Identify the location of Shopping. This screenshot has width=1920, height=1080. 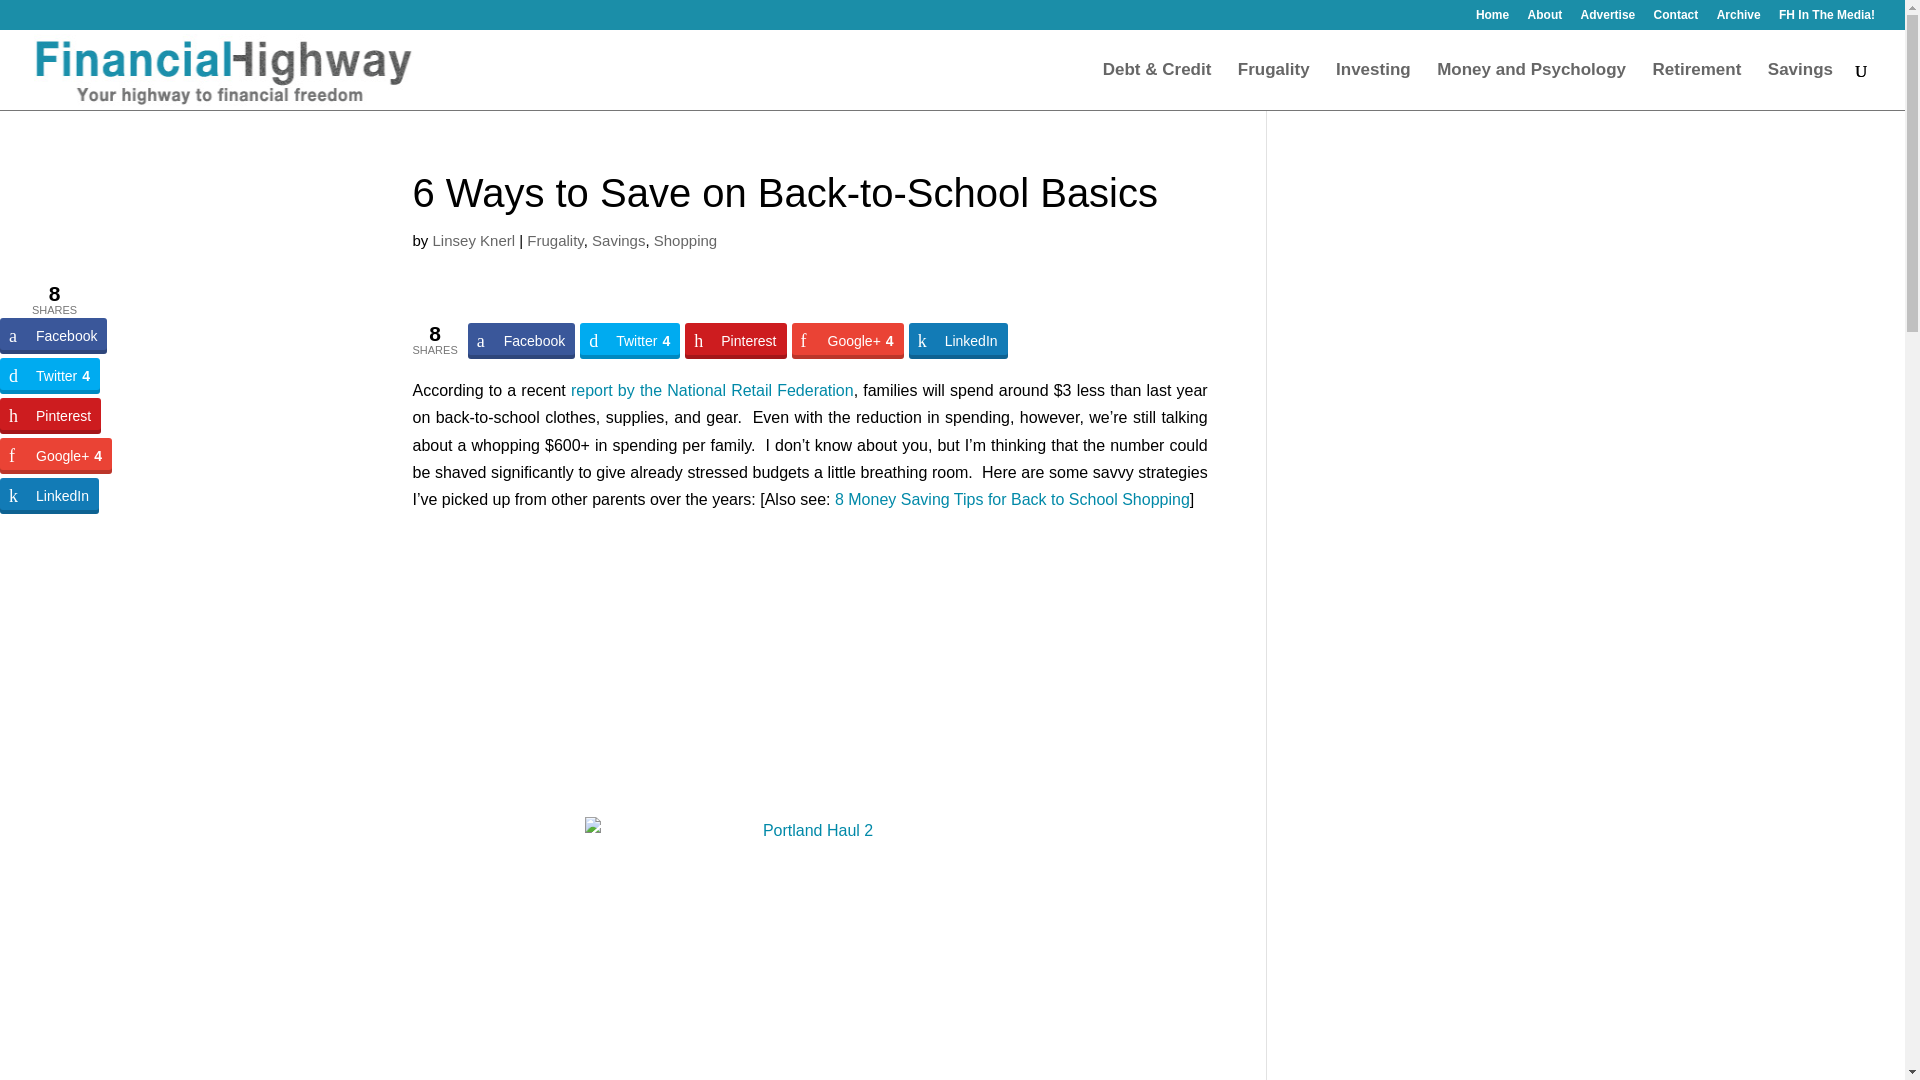
(685, 240).